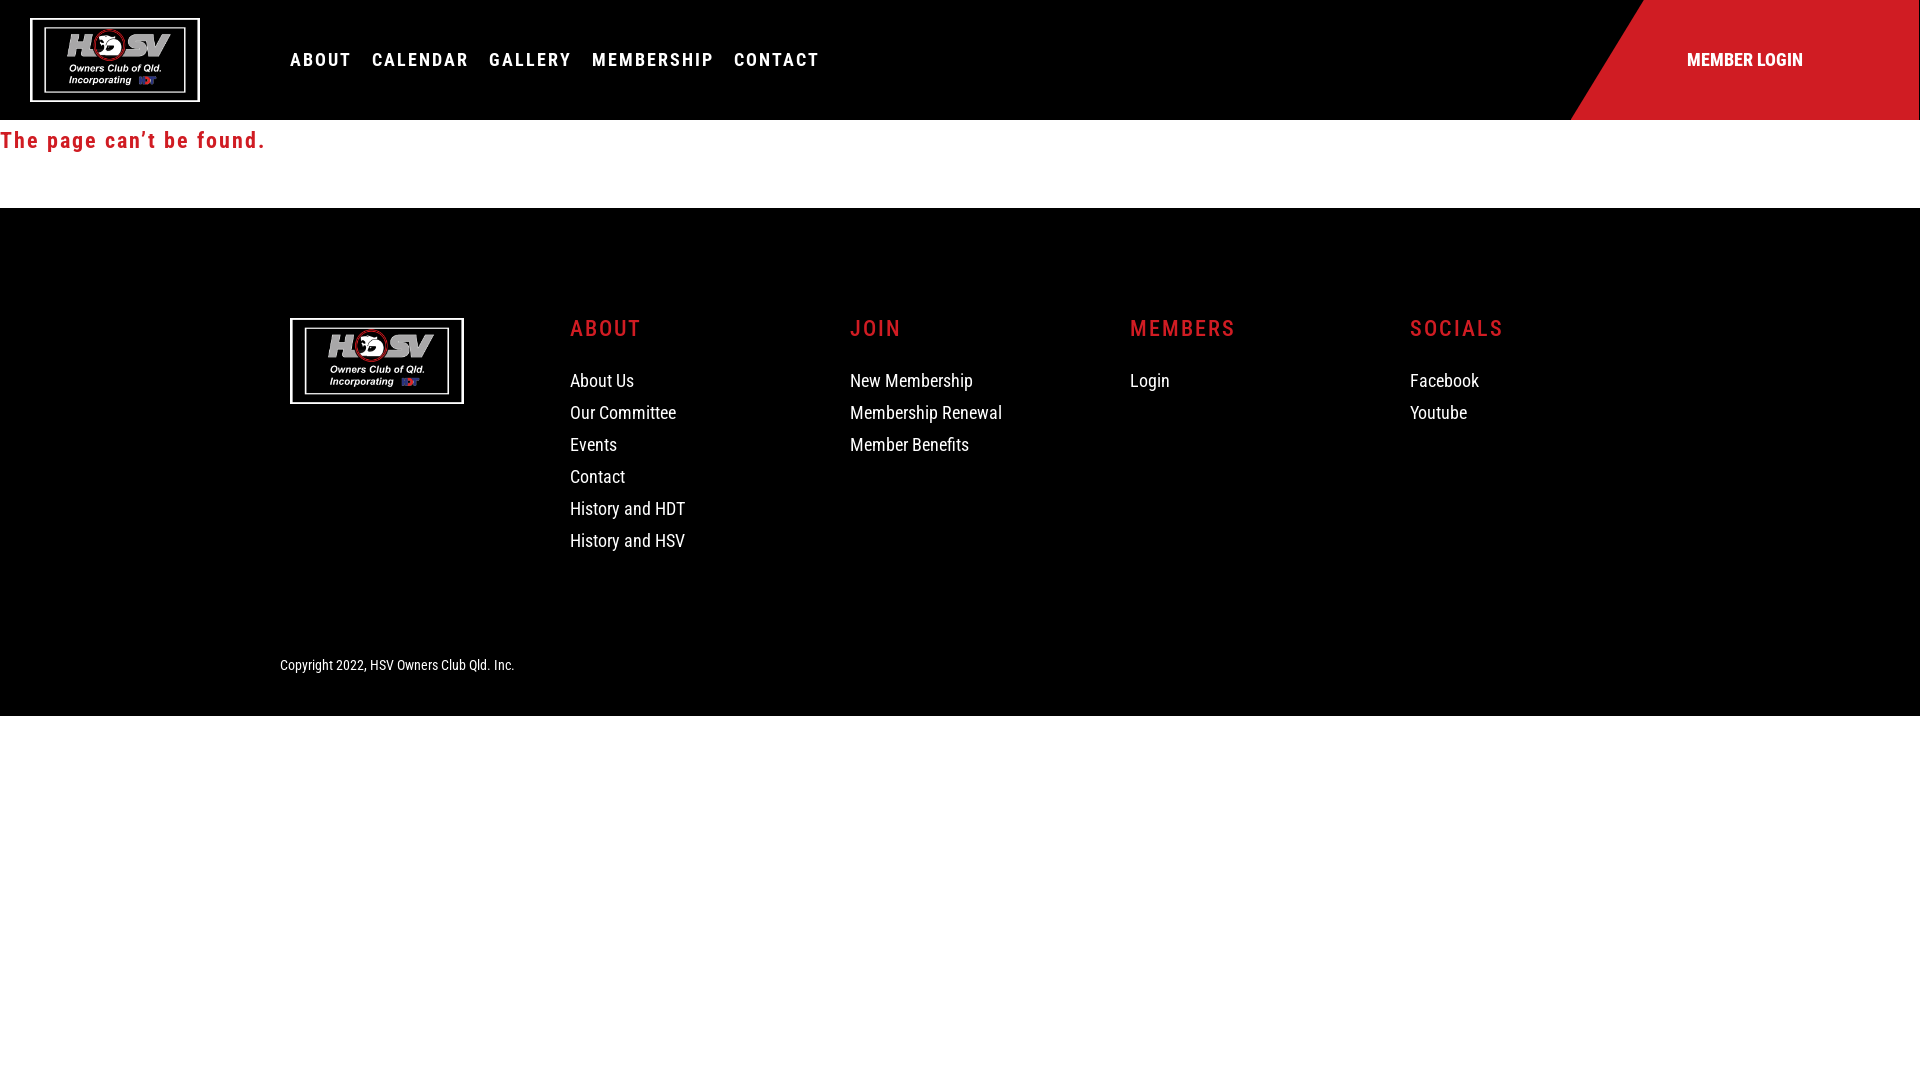  What do you see at coordinates (777, 60) in the screenshot?
I see `CONTACT` at bounding box center [777, 60].